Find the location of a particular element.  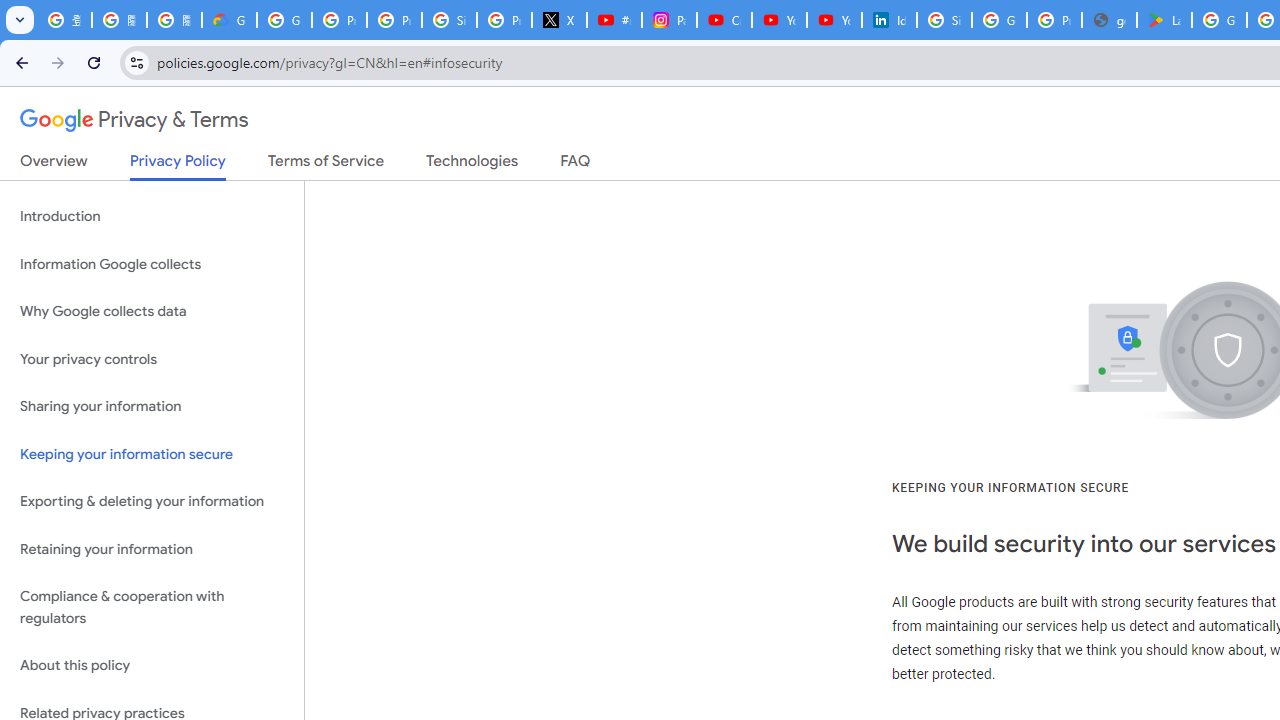

Sharing your information is located at coordinates (152, 407).